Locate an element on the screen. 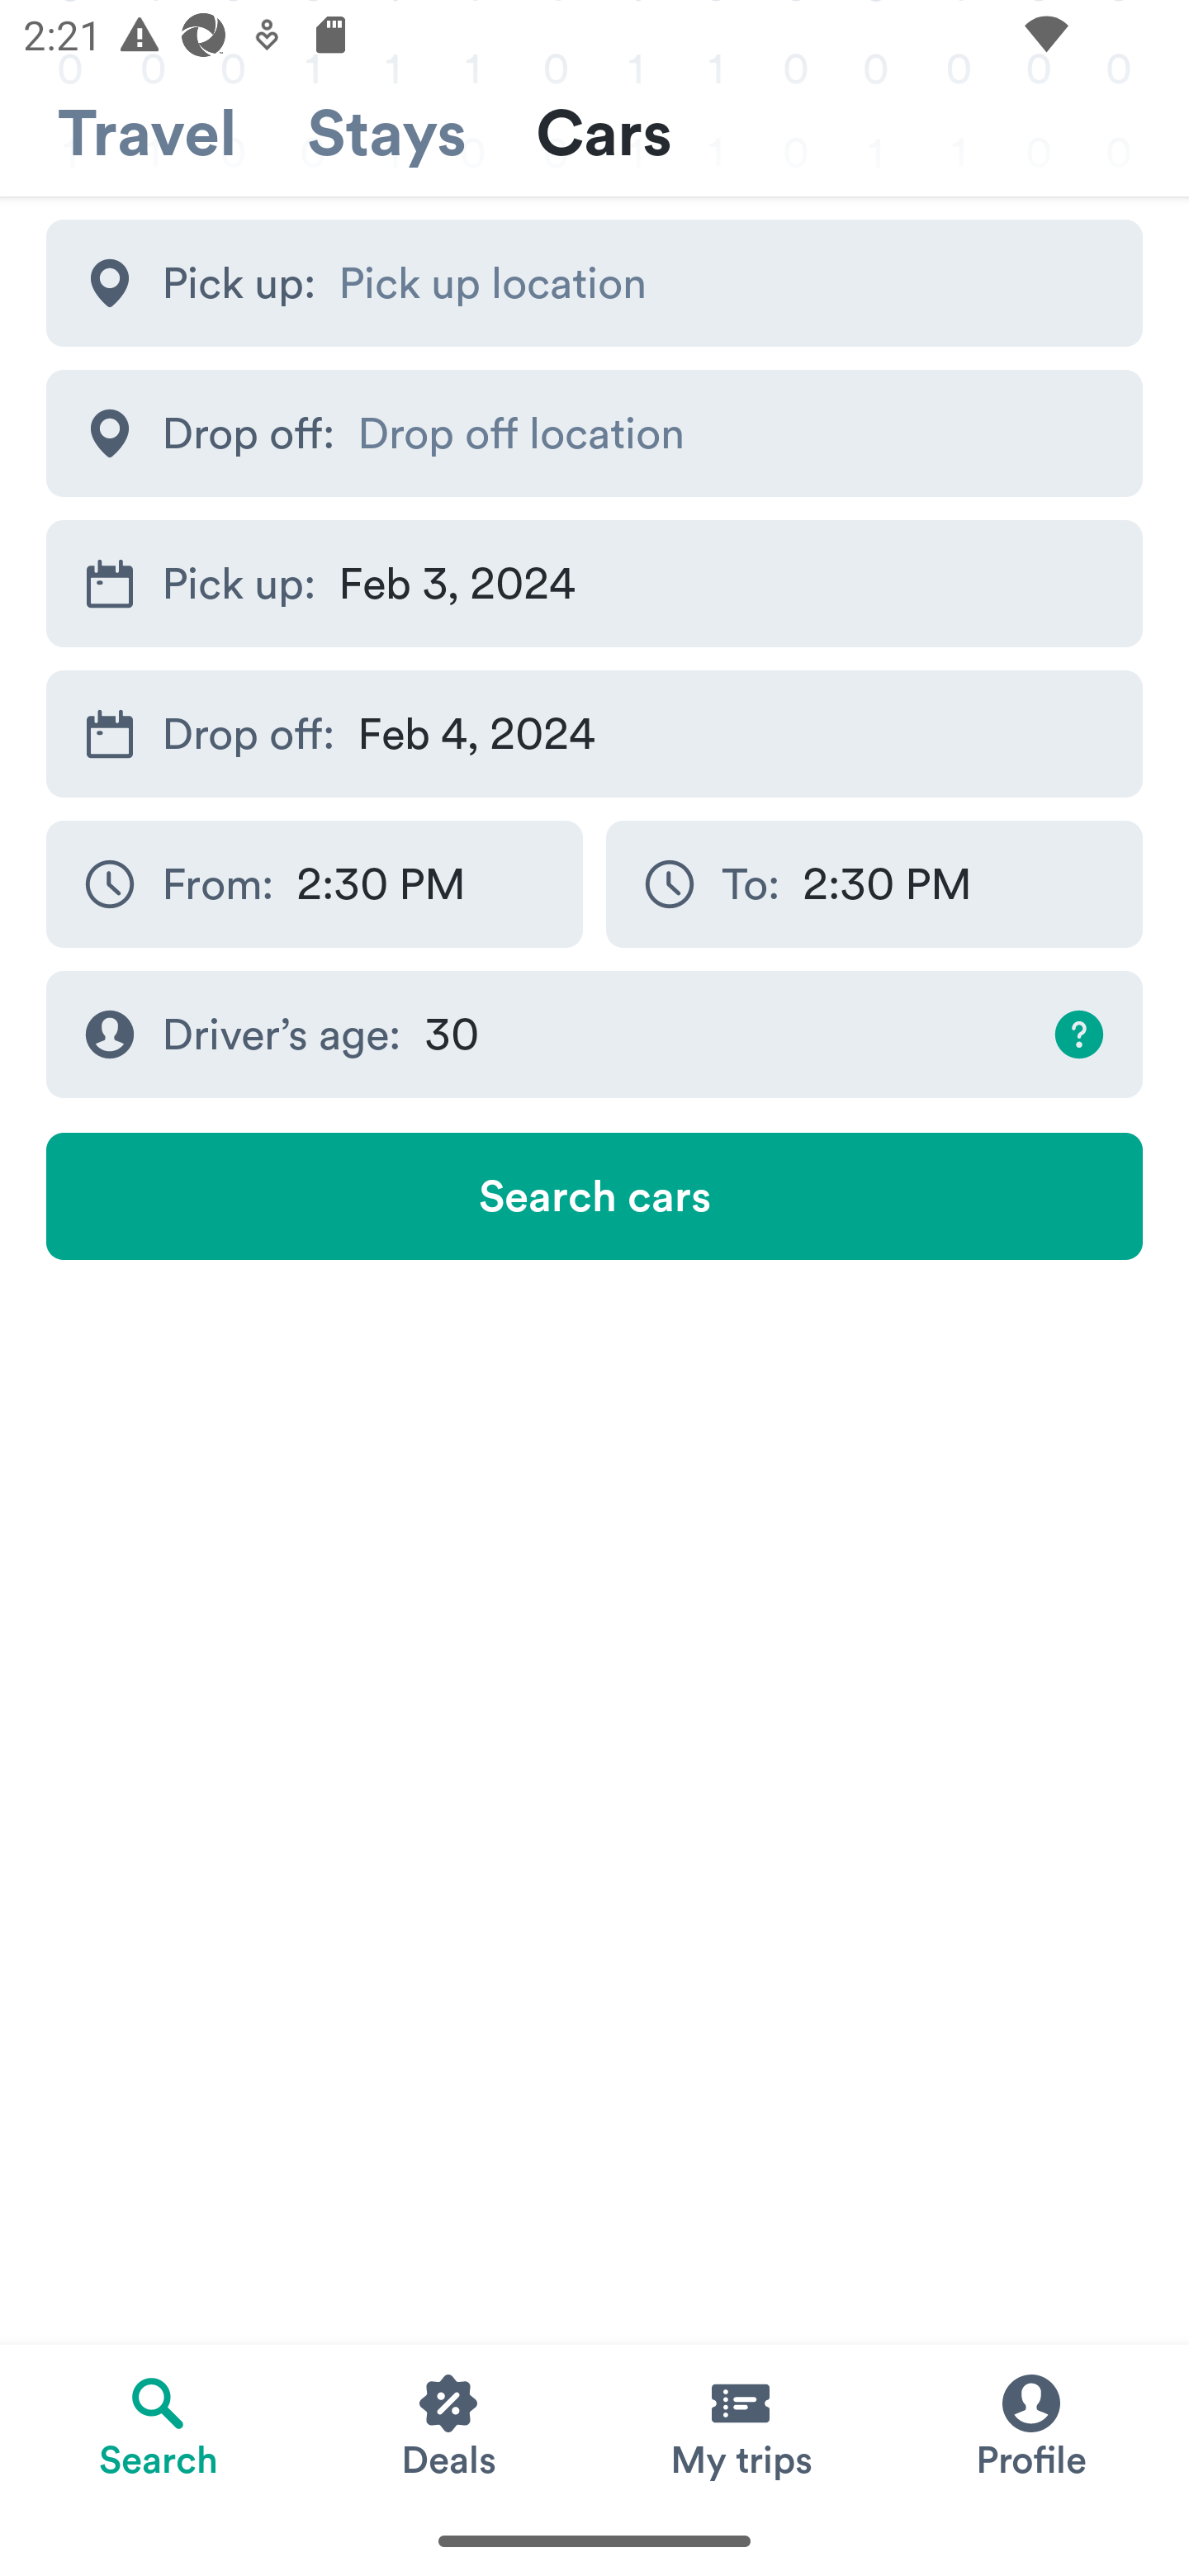 The width and height of the screenshot is (1189, 2576). Pick up: Feb 3, 2024 is located at coordinates (594, 585).